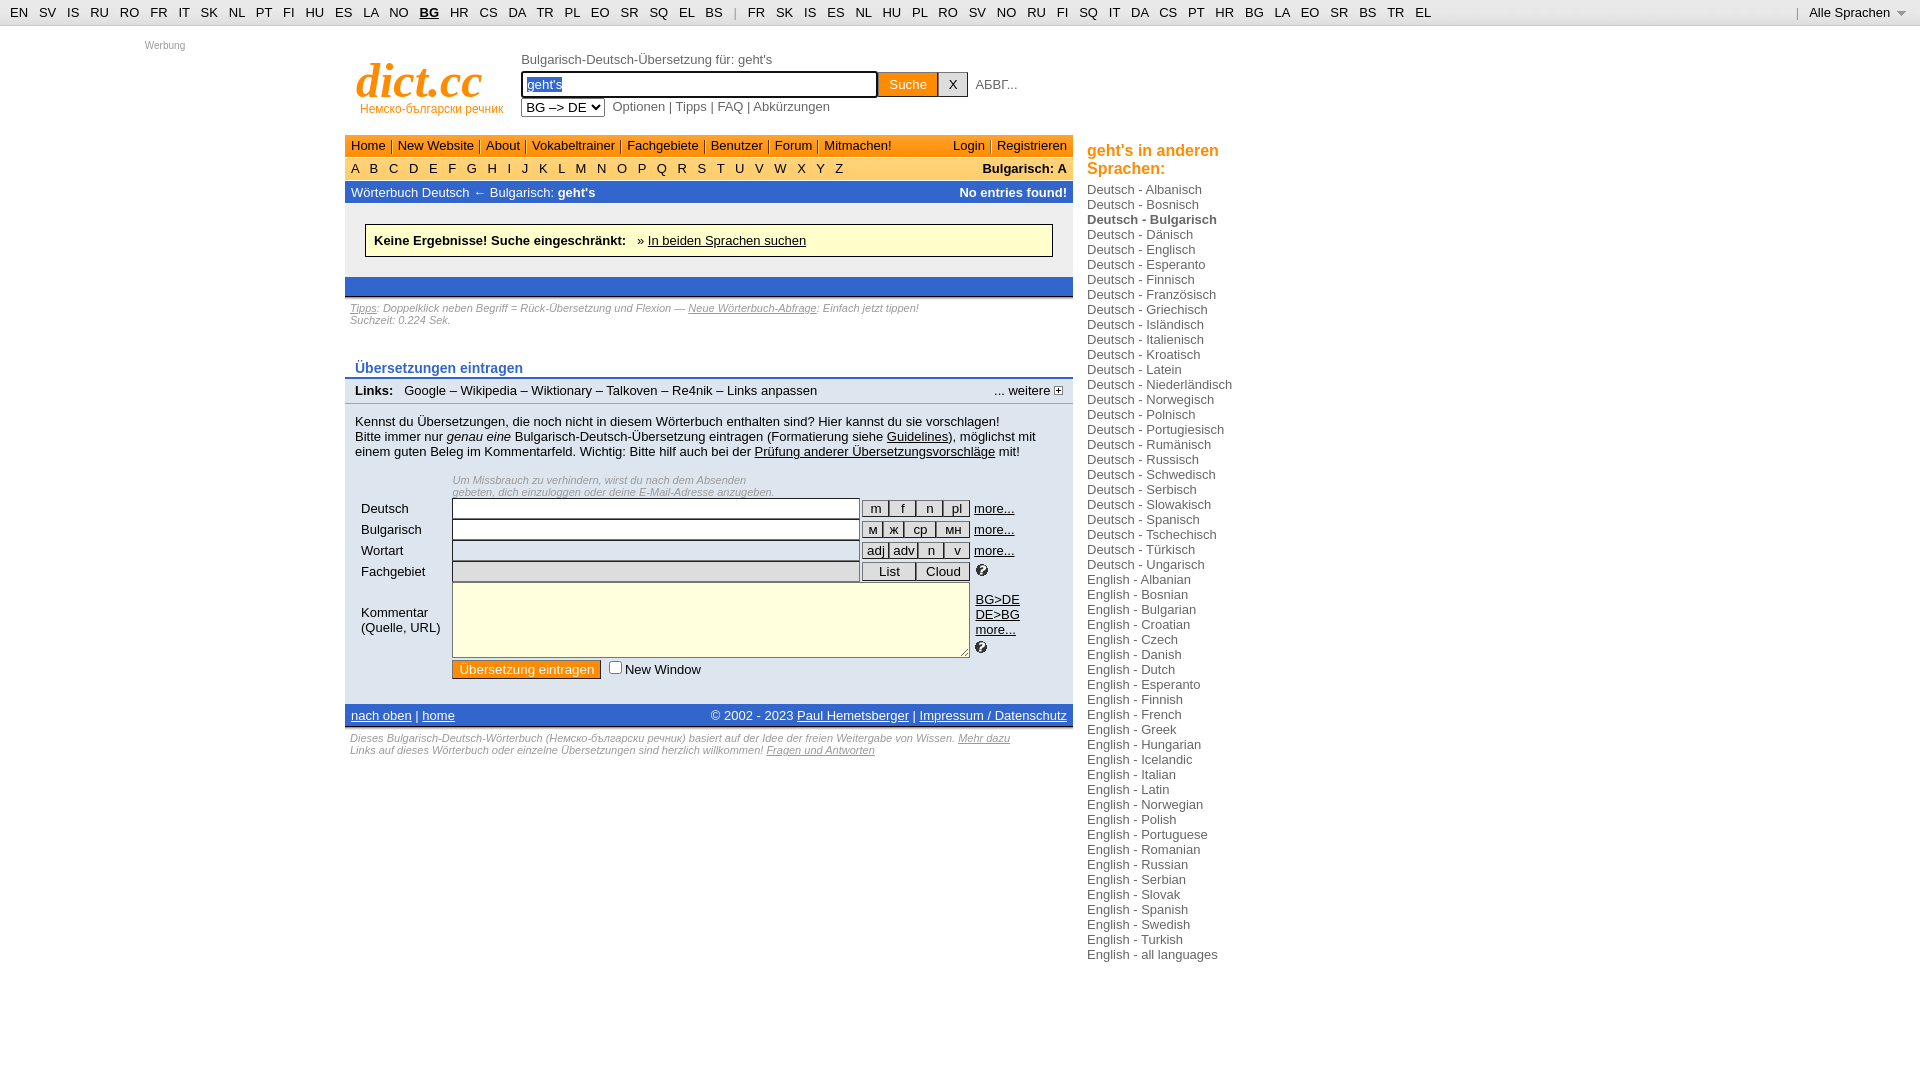  What do you see at coordinates (577, 192) in the screenshot?
I see `geht's` at bounding box center [577, 192].